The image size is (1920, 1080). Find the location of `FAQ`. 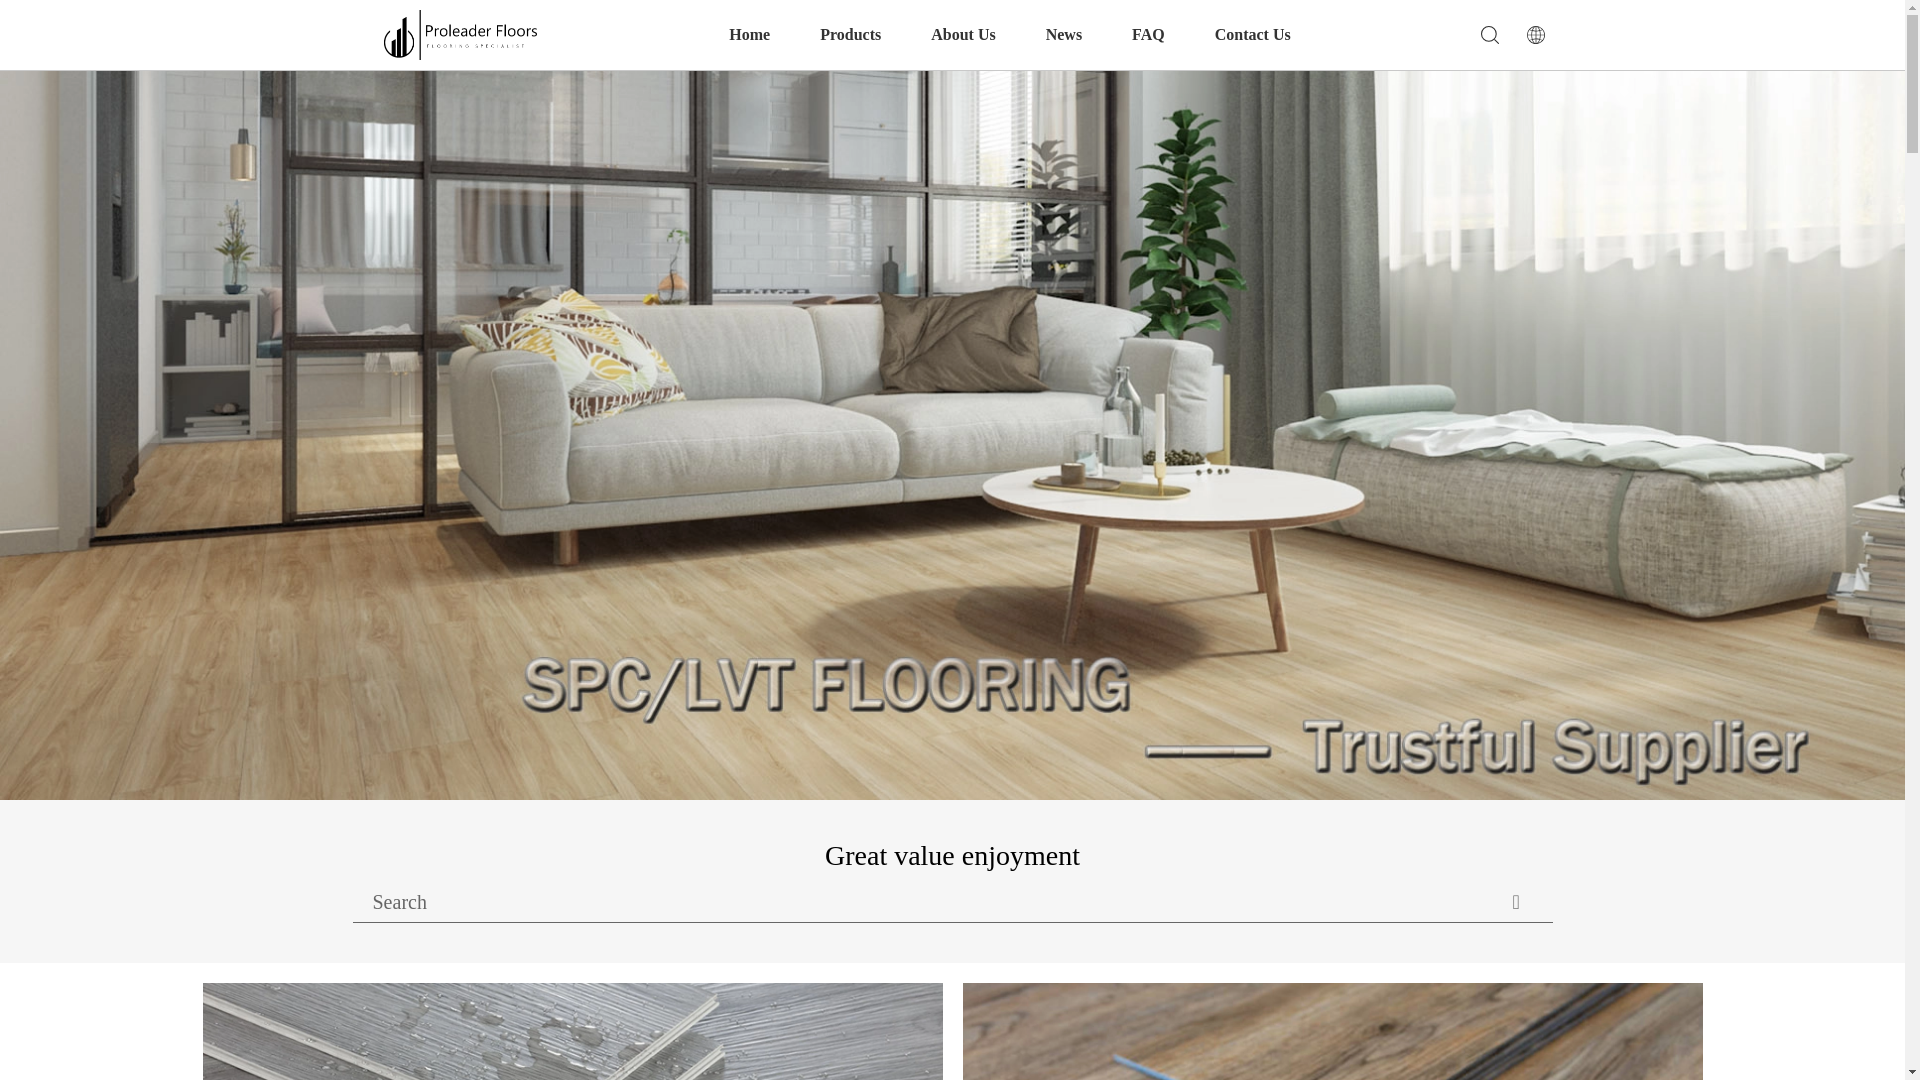

FAQ is located at coordinates (1148, 36).